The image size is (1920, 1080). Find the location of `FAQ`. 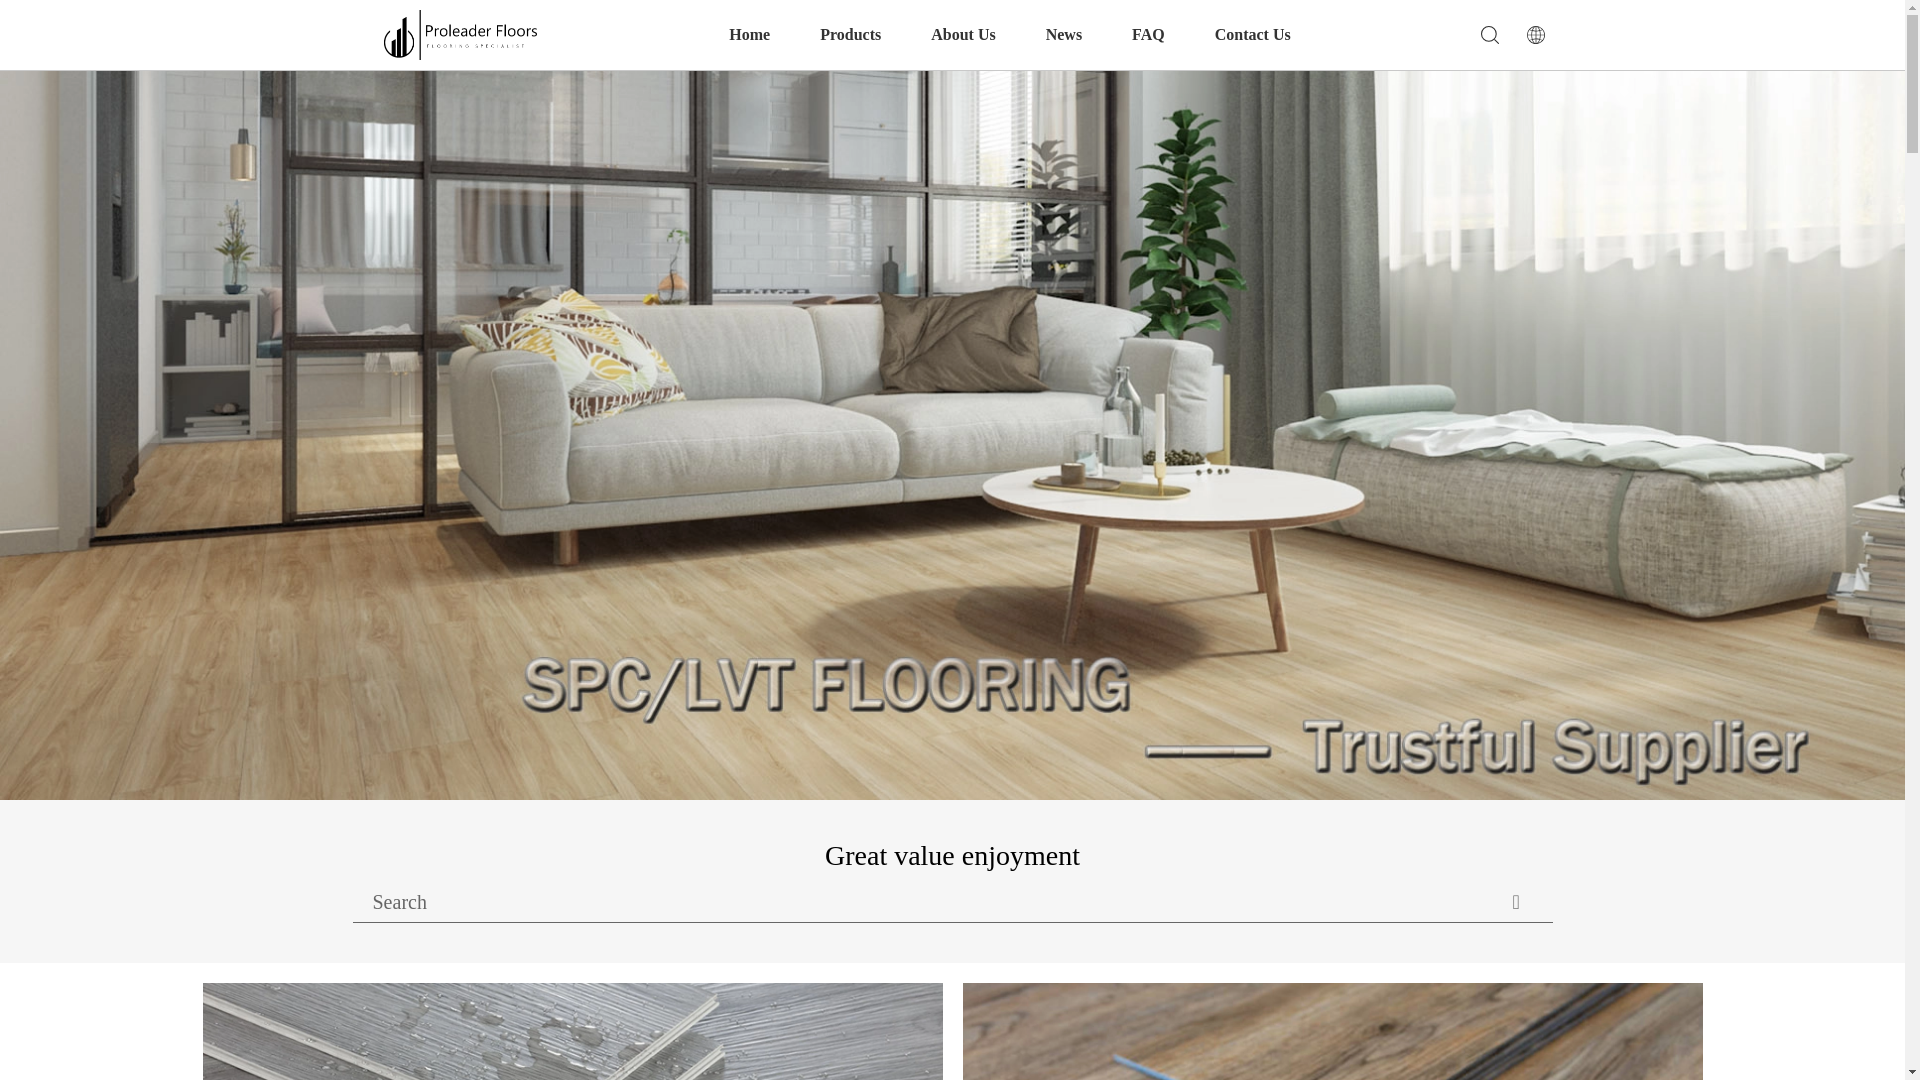

FAQ is located at coordinates (1148, 36).